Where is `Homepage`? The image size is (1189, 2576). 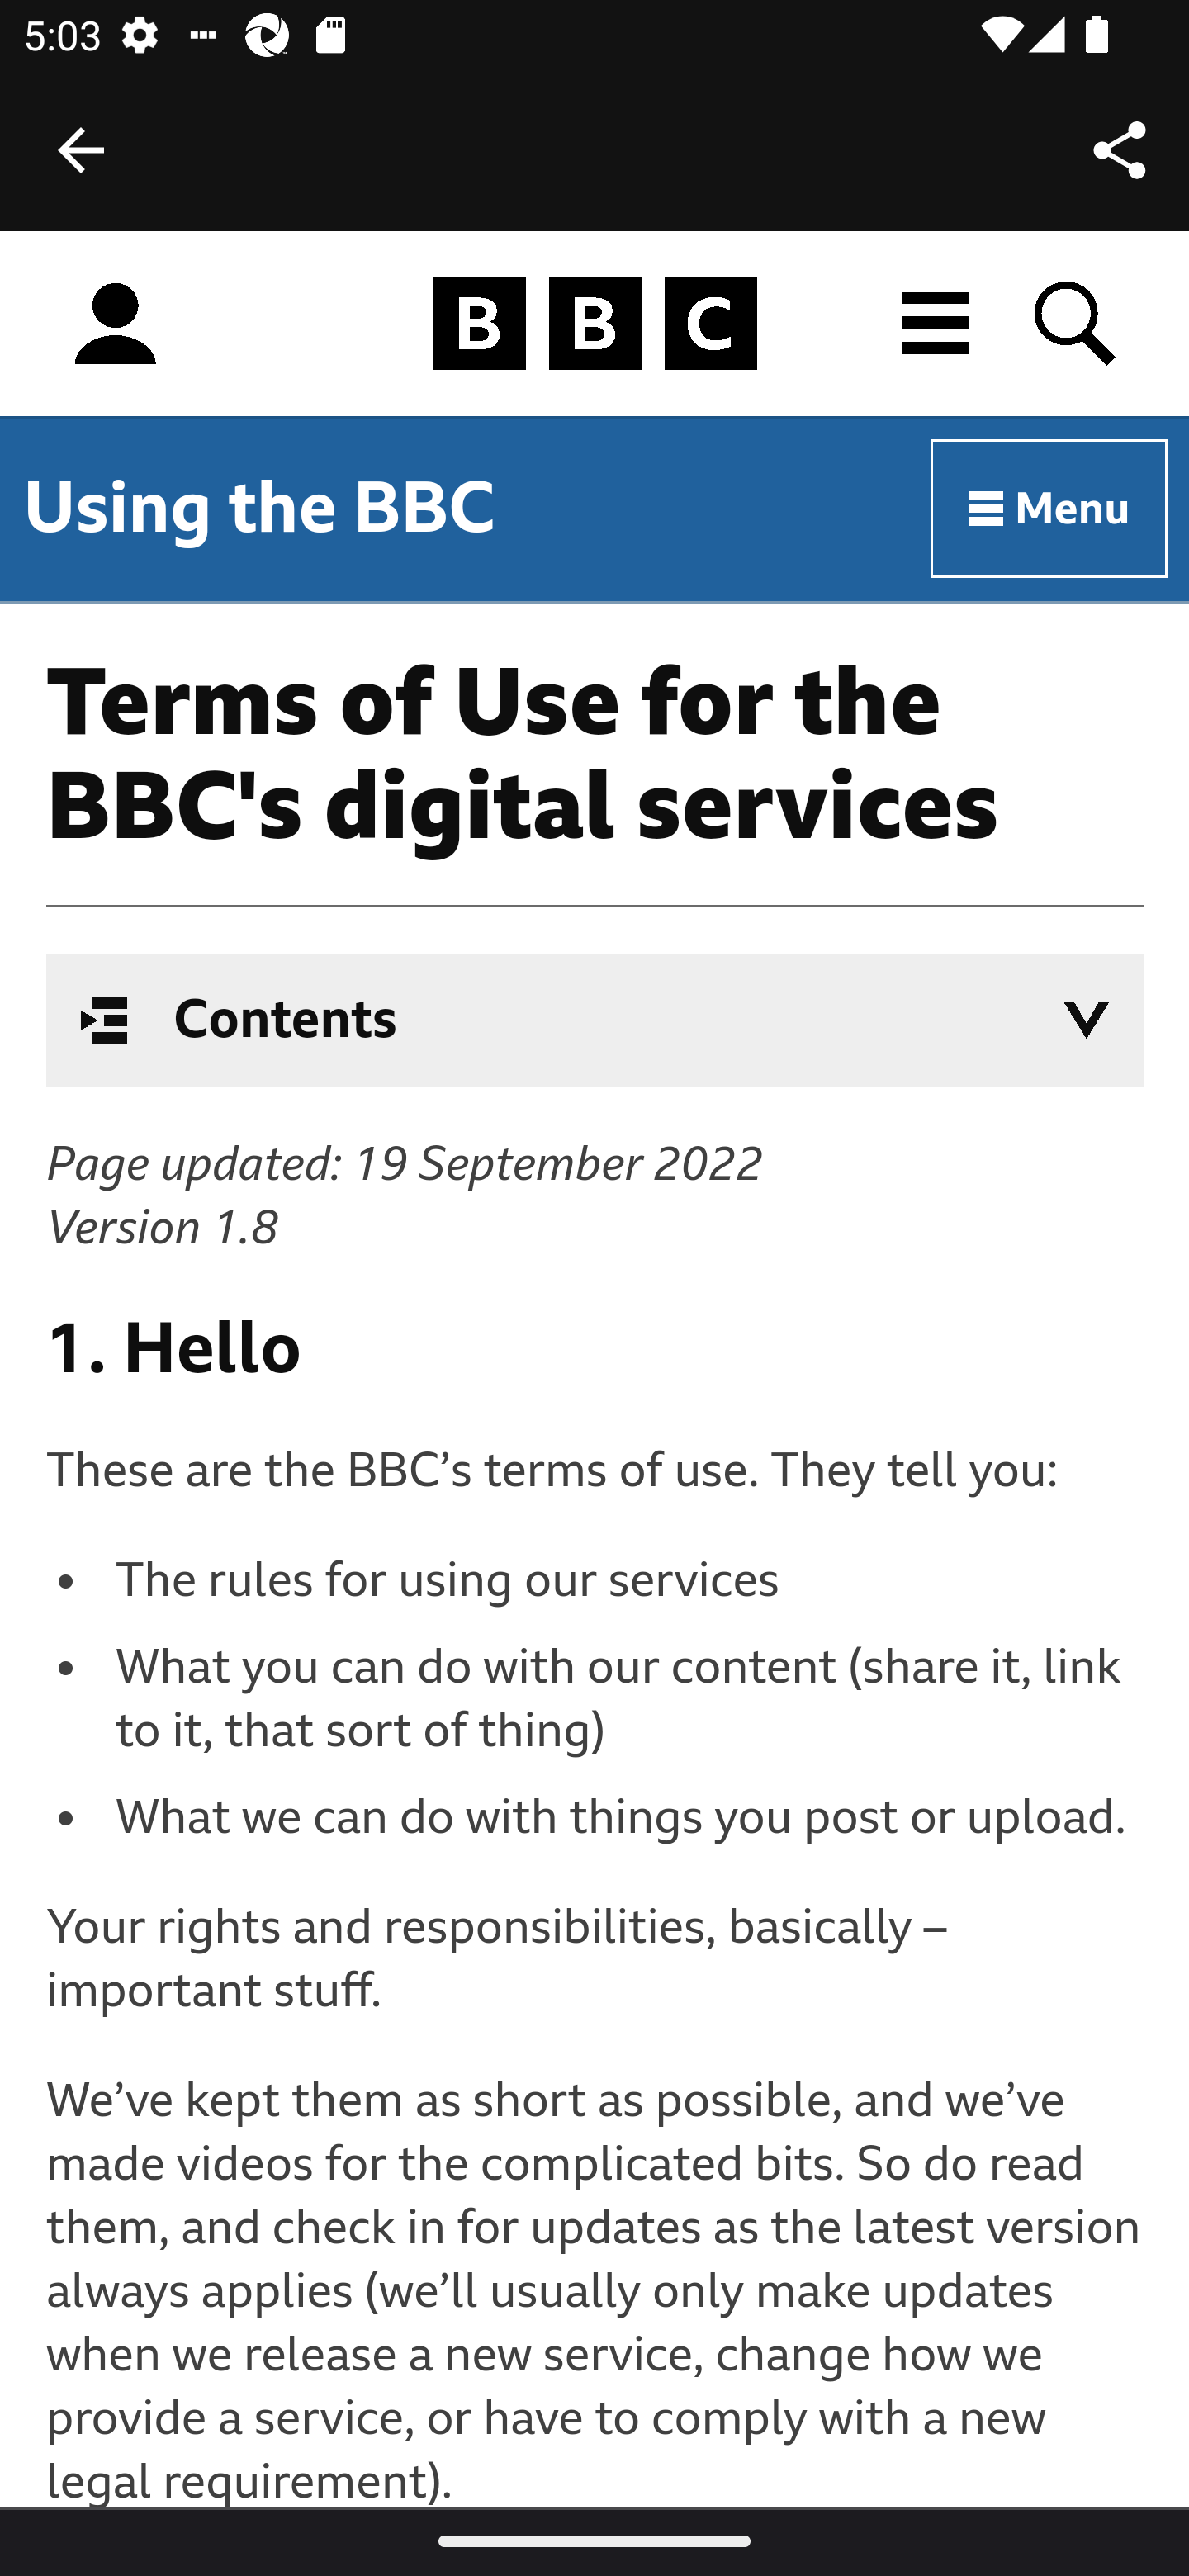 Homepage is located at coordinates (594, 325).